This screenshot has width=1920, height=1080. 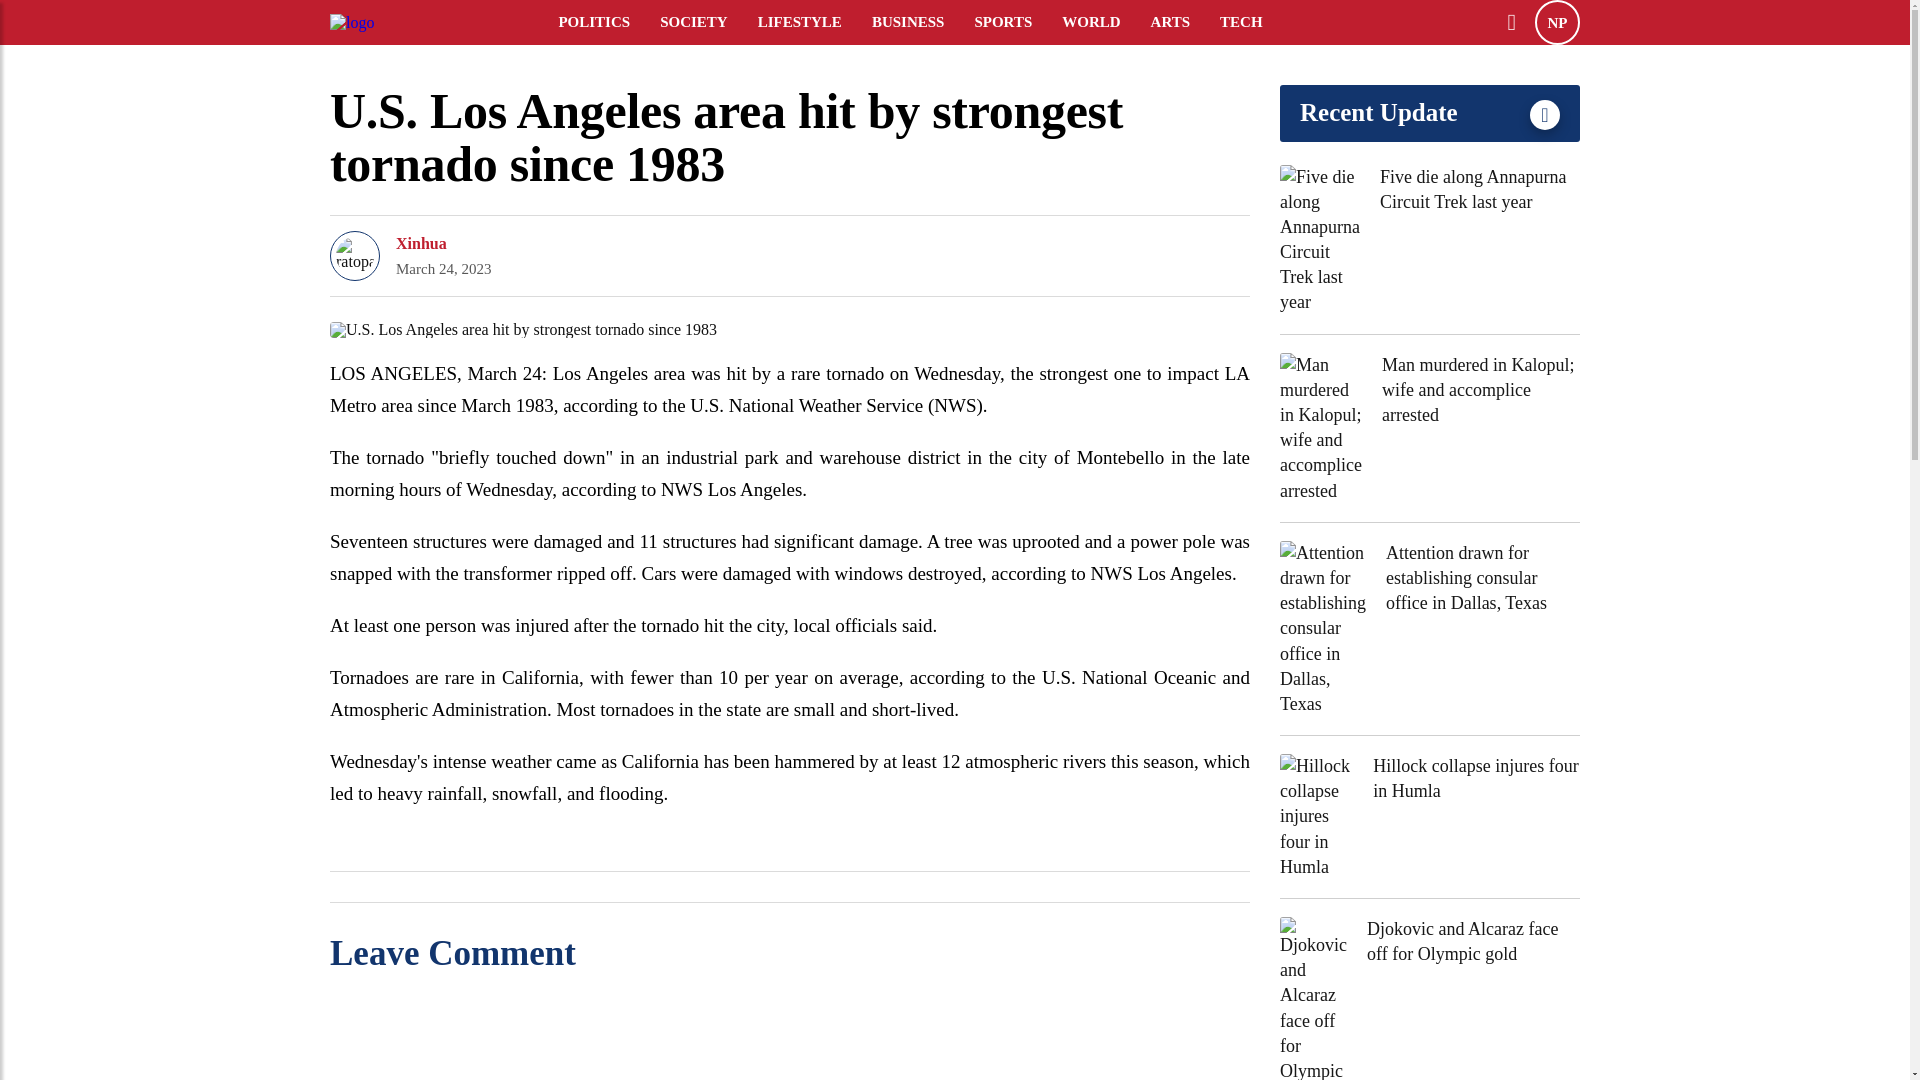 I want to click on Hillock collapse injures four in Humla, so click(x=1476, y=778).